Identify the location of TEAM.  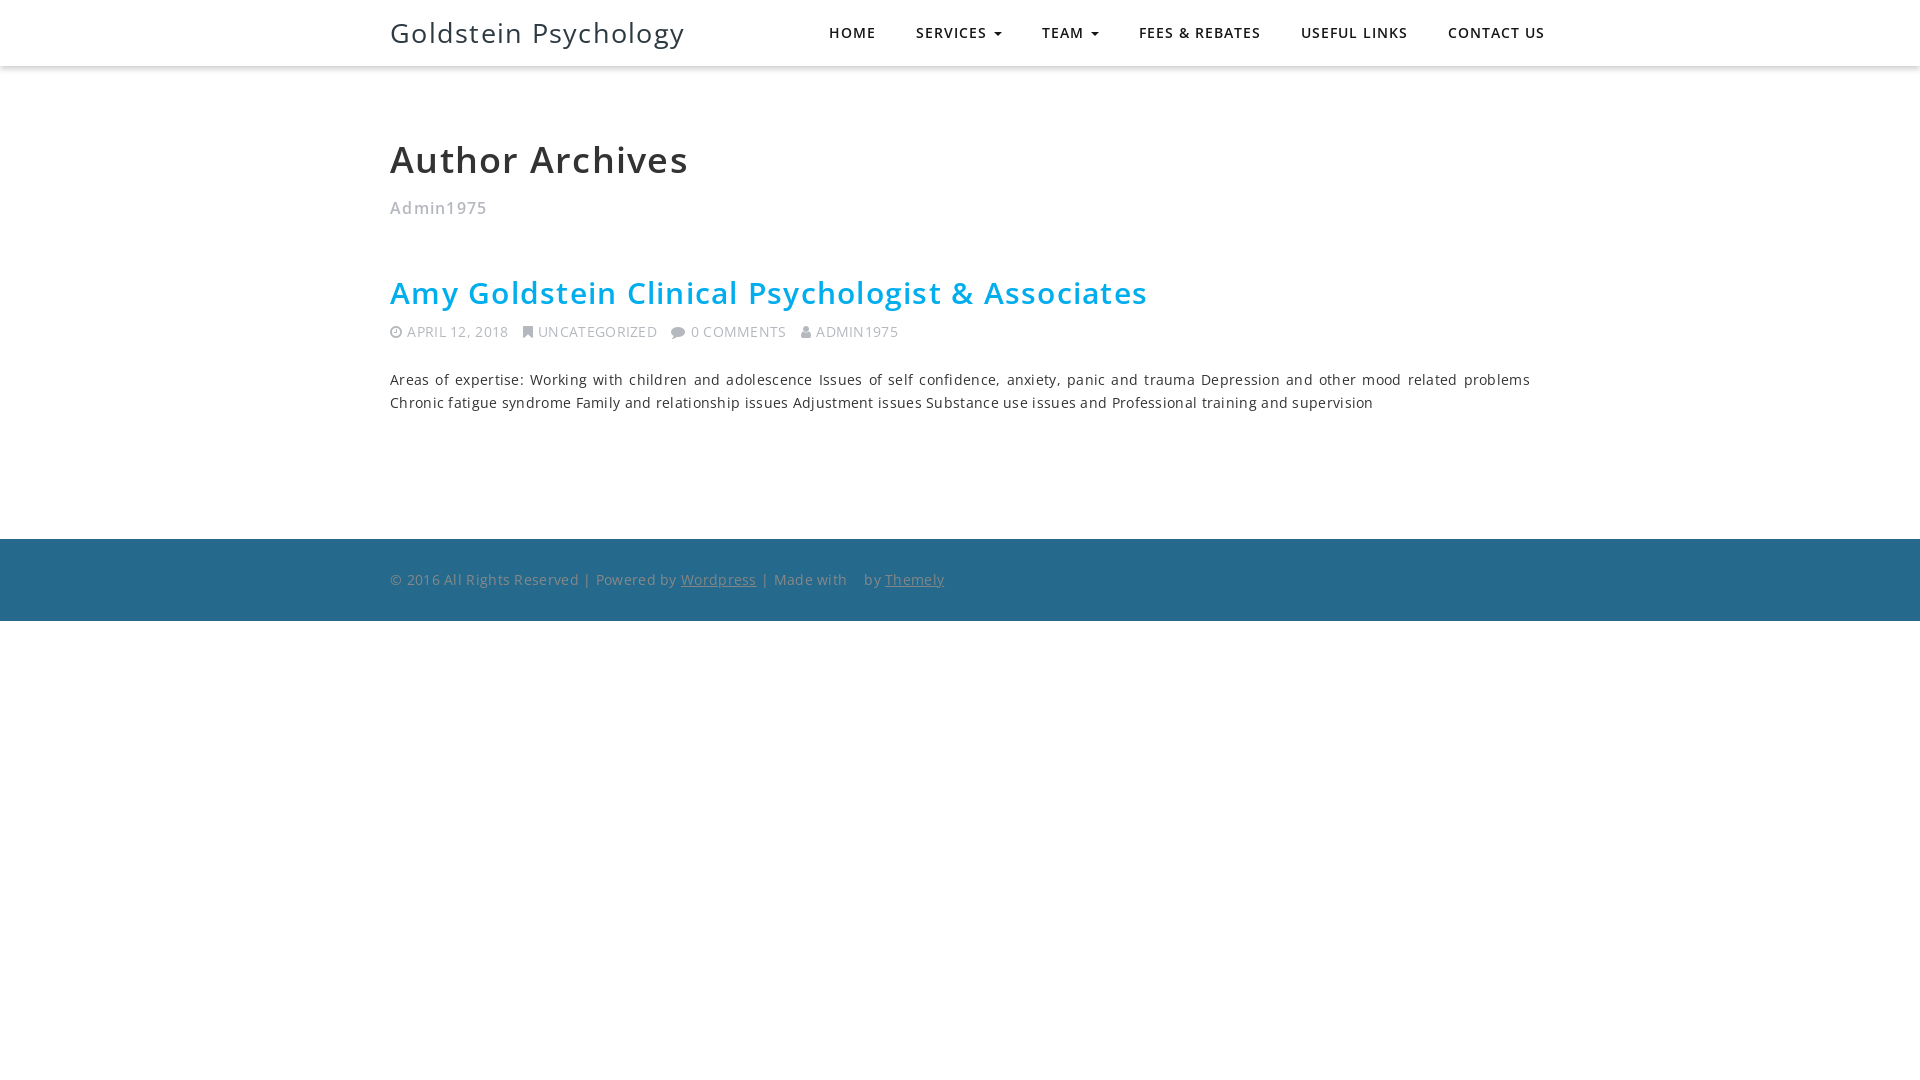
(1070, 33).